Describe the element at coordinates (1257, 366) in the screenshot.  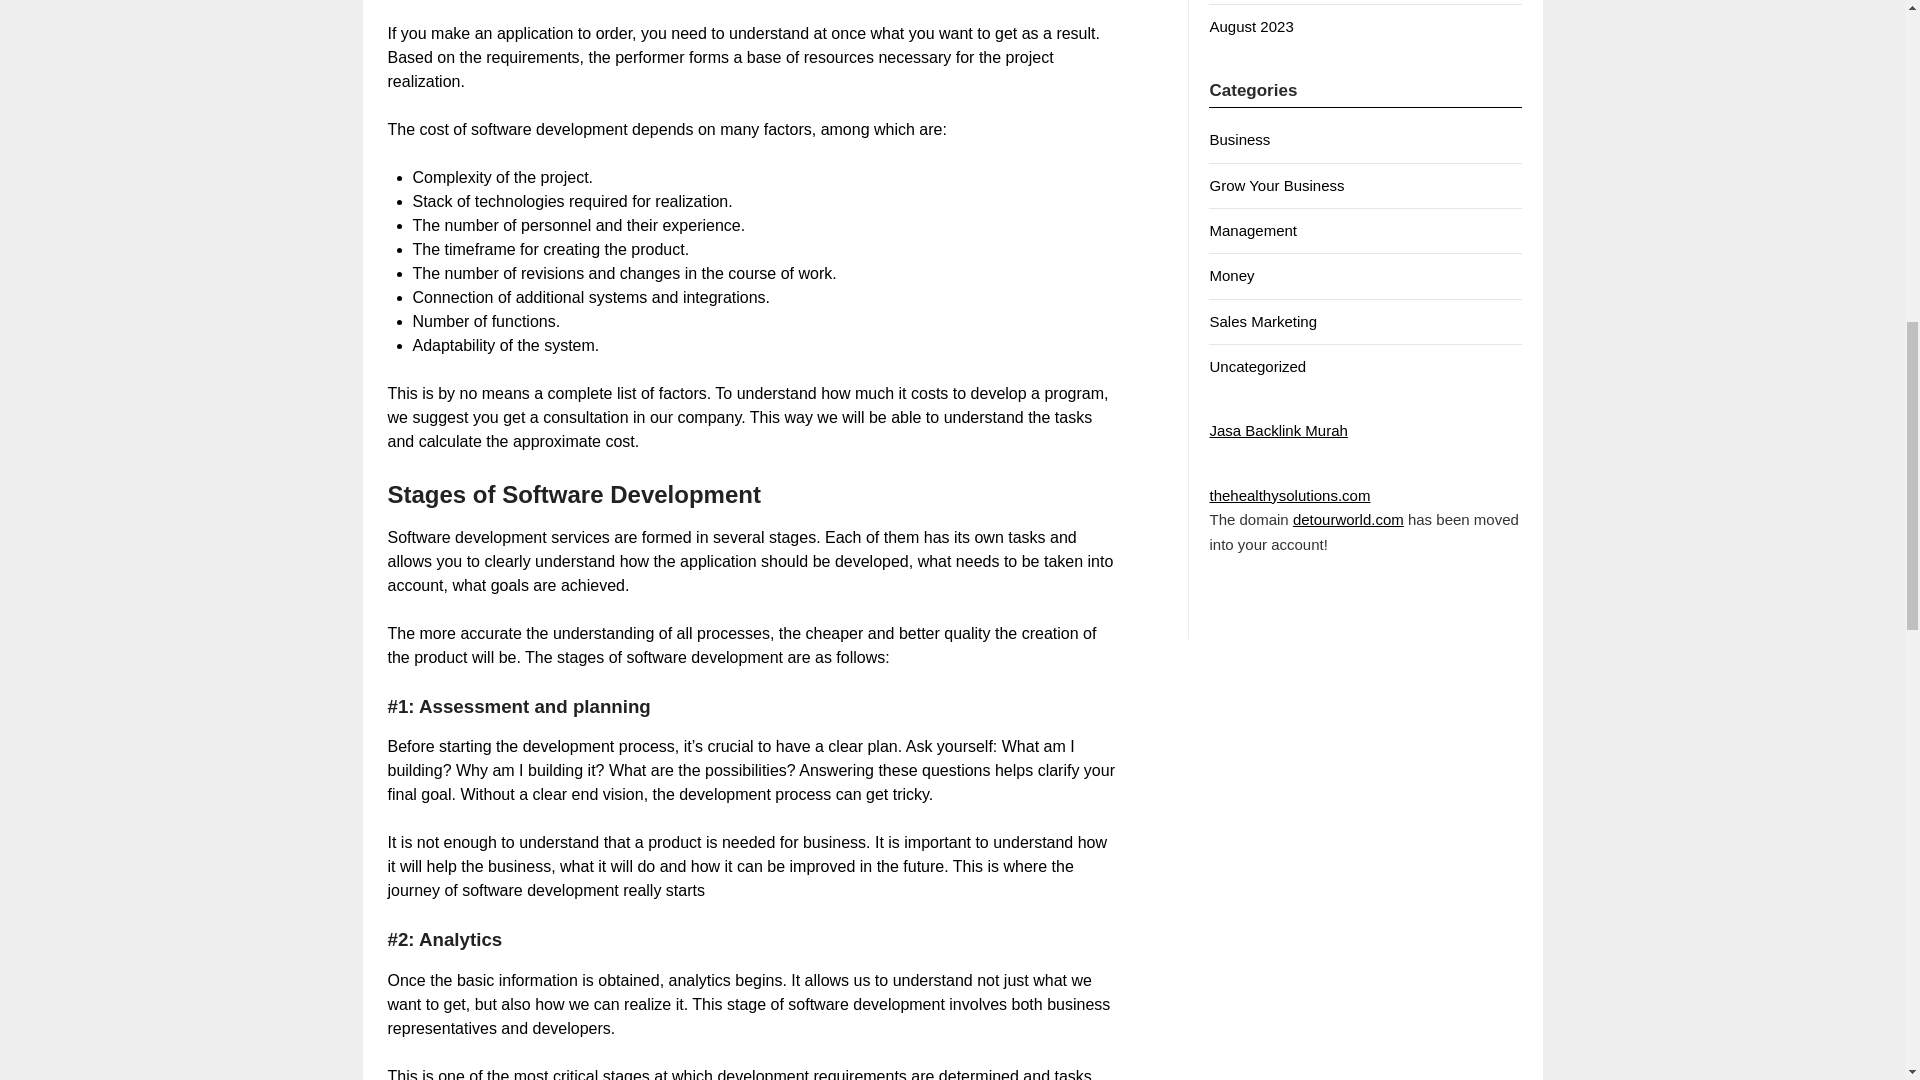
I see `Uncategorized` at that location.